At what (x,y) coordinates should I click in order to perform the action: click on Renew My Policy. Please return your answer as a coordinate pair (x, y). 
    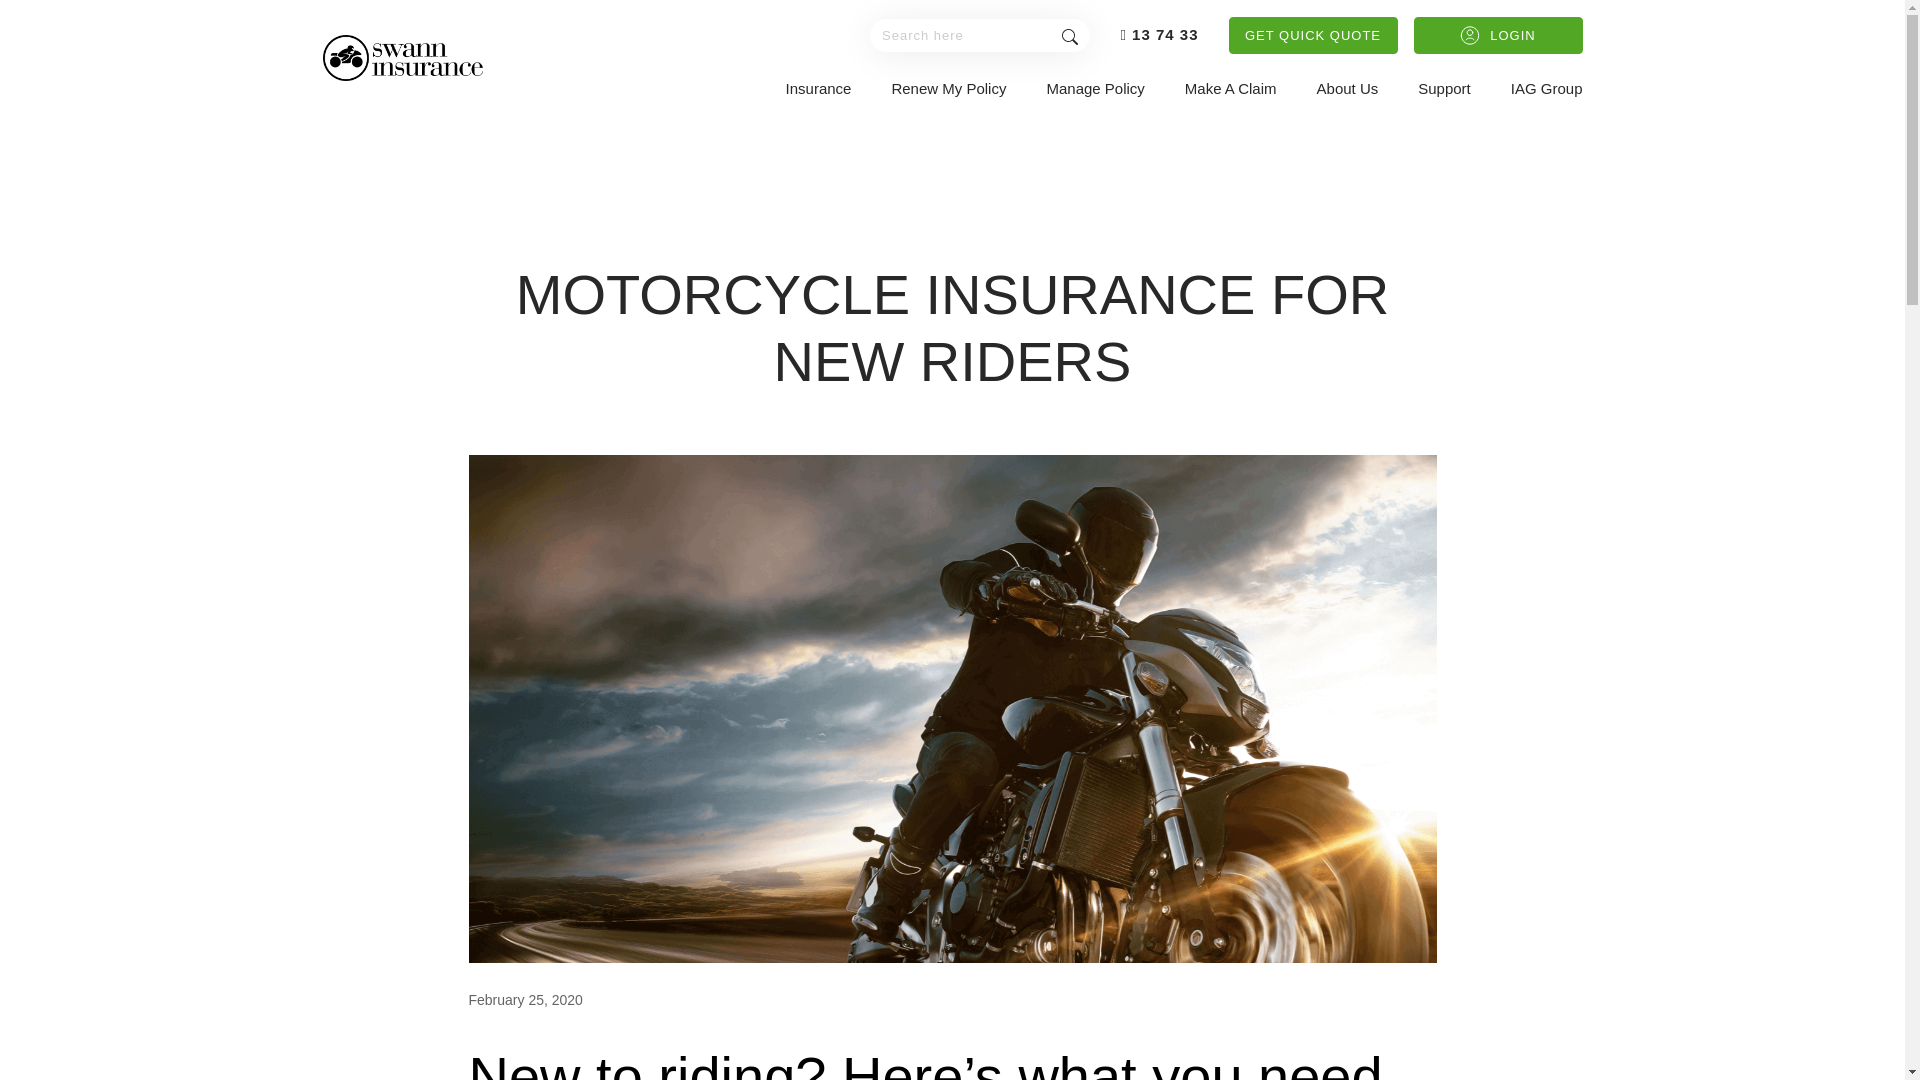
    Looking at the image, I should click on (948, 89).